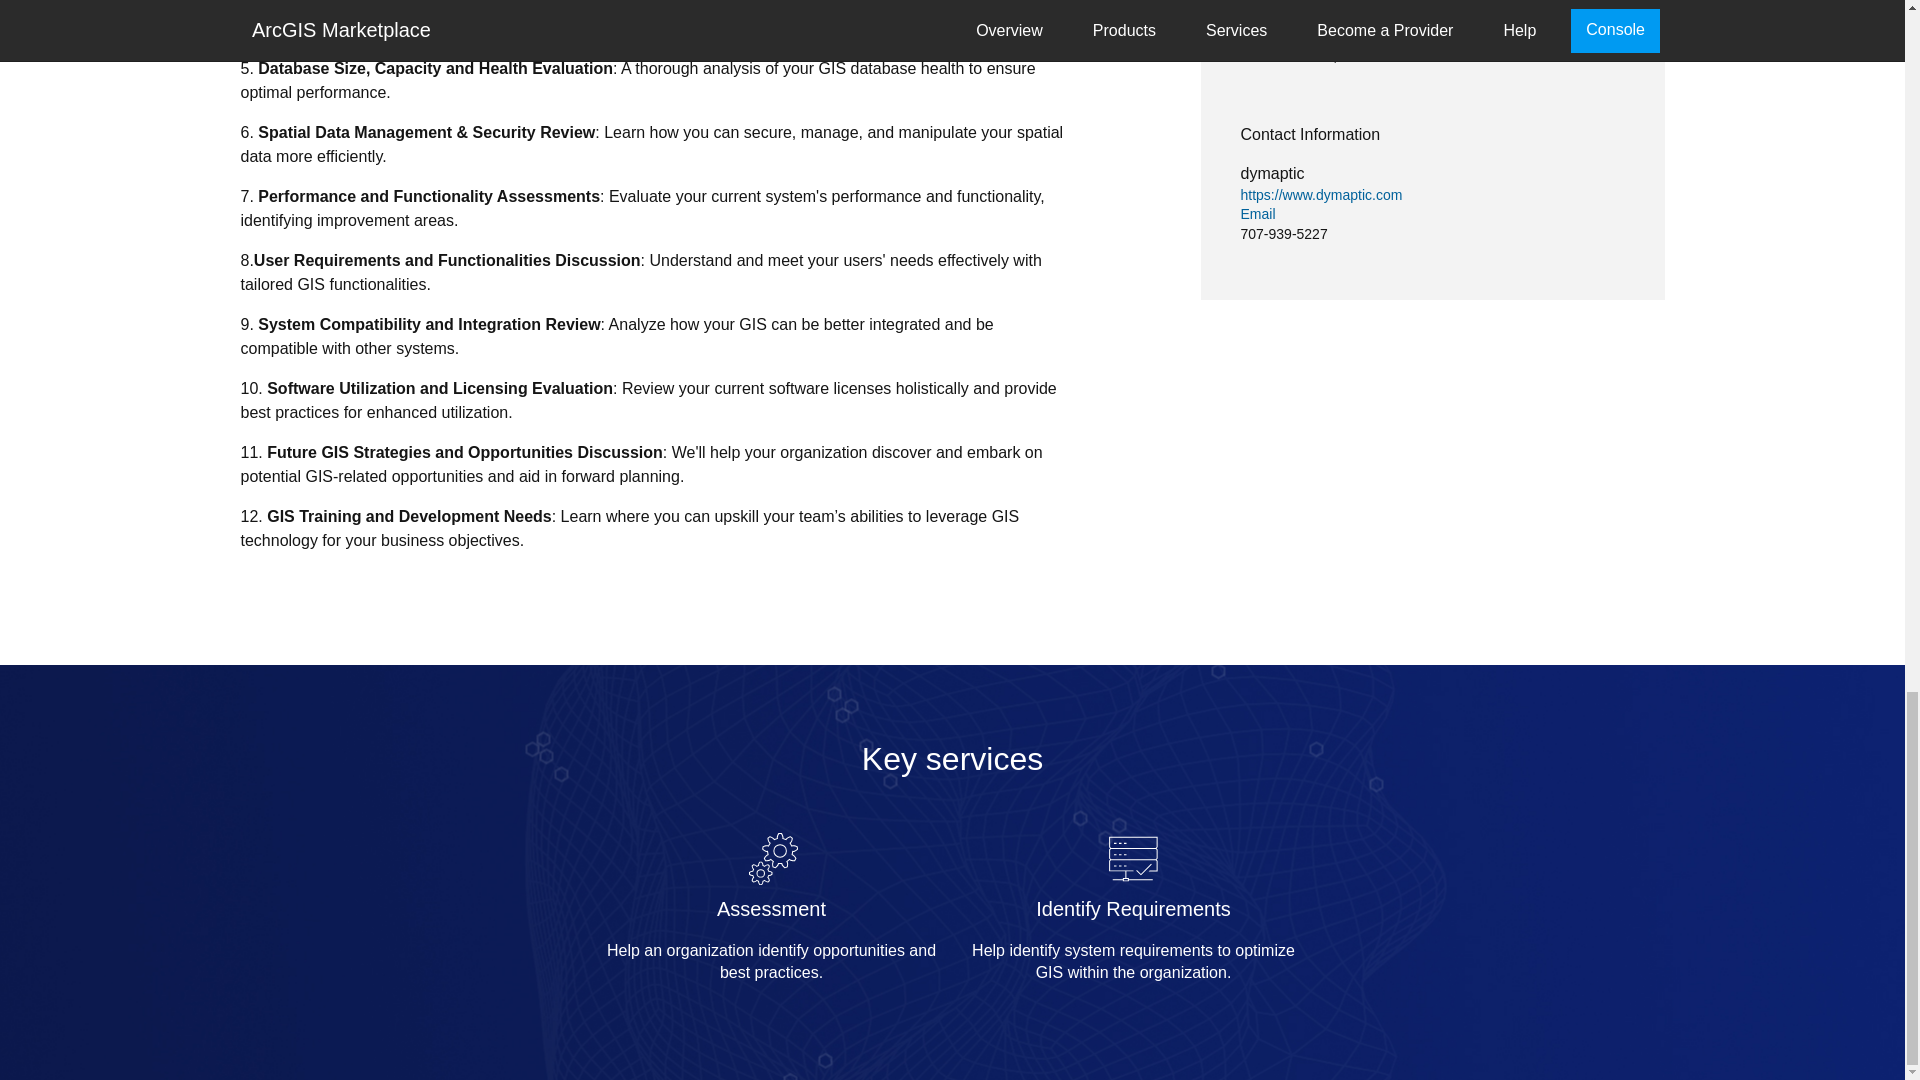 This screenshot has height=1080, width=1920. Describe the element at coordinates (1432, 214) in the screenshot. I see `Email` at that location.